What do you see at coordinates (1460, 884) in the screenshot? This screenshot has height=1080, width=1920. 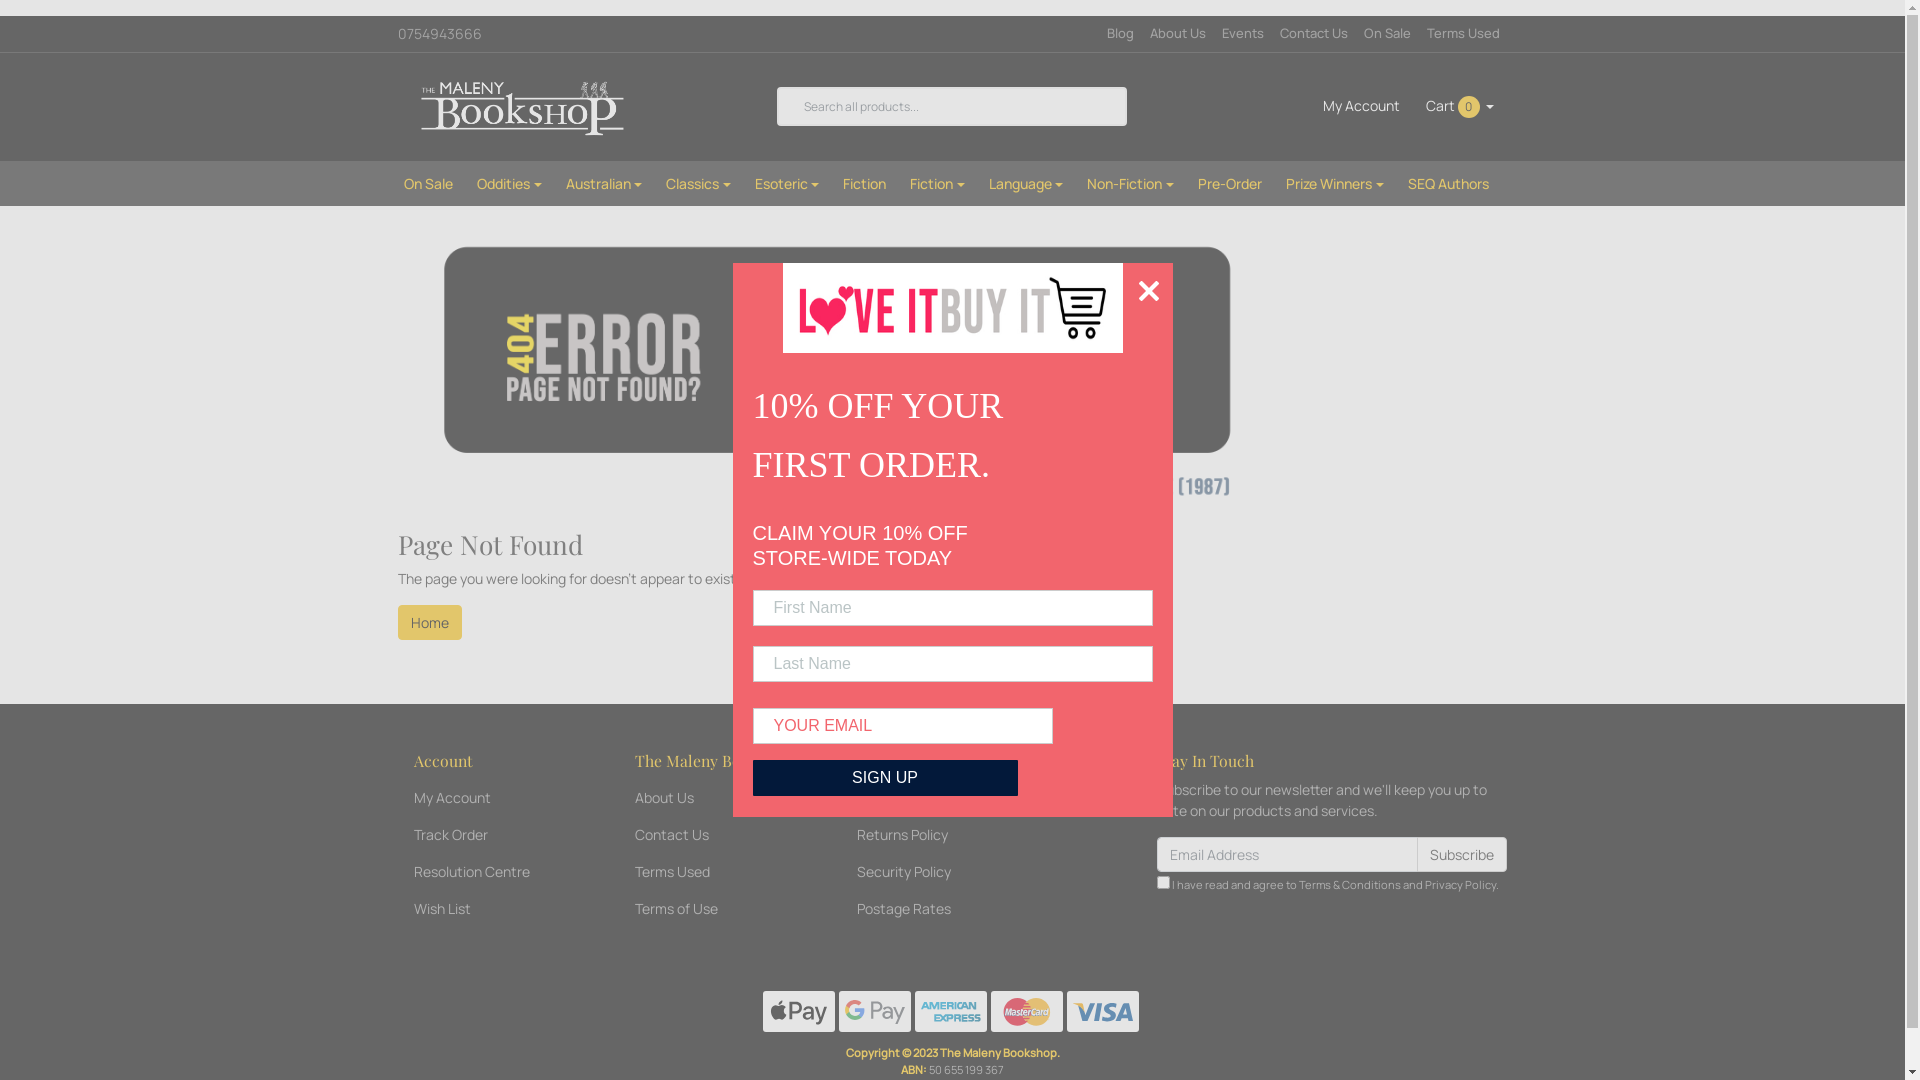 I see `Privacy Policy` at bounding box center [1460, 884].